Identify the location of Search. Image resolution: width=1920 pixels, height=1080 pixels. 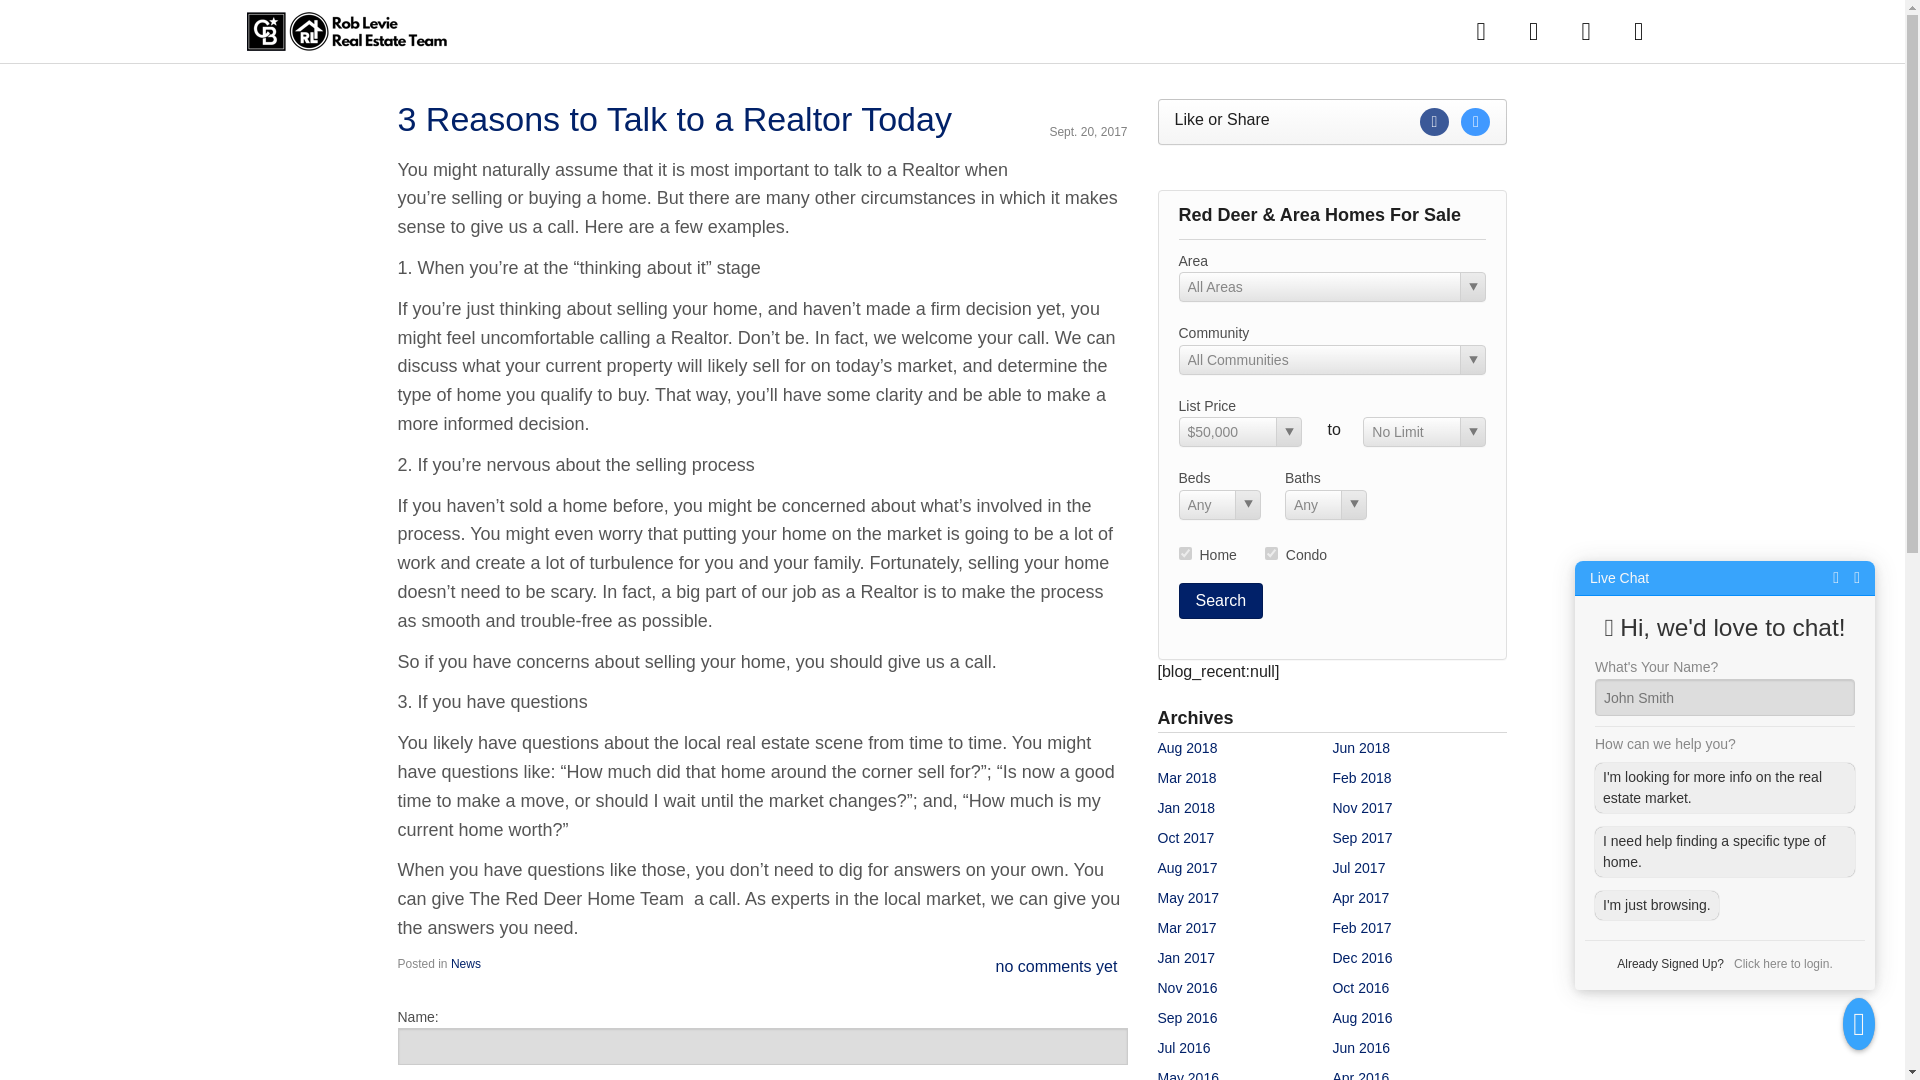
(1220, 600).